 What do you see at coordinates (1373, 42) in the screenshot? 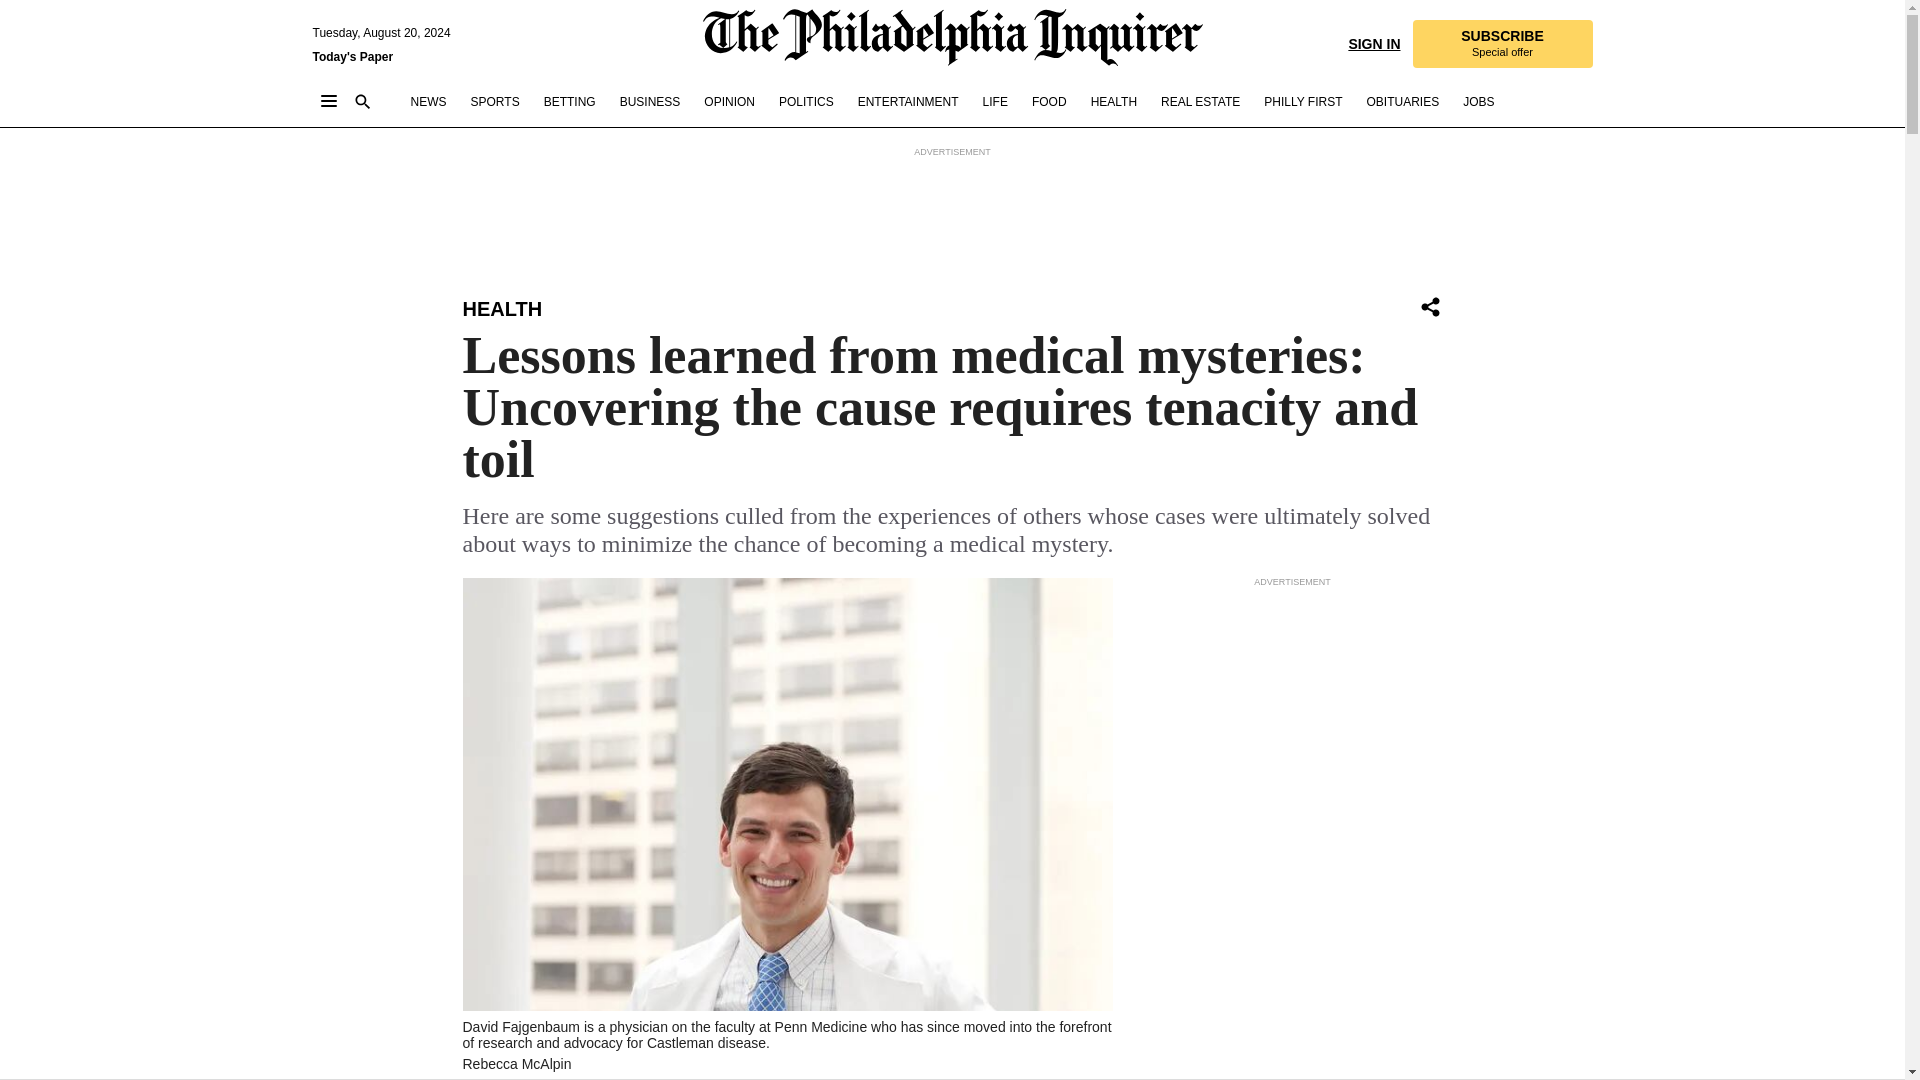
I see `SIGN IN` at bounding box center [1373, 42].